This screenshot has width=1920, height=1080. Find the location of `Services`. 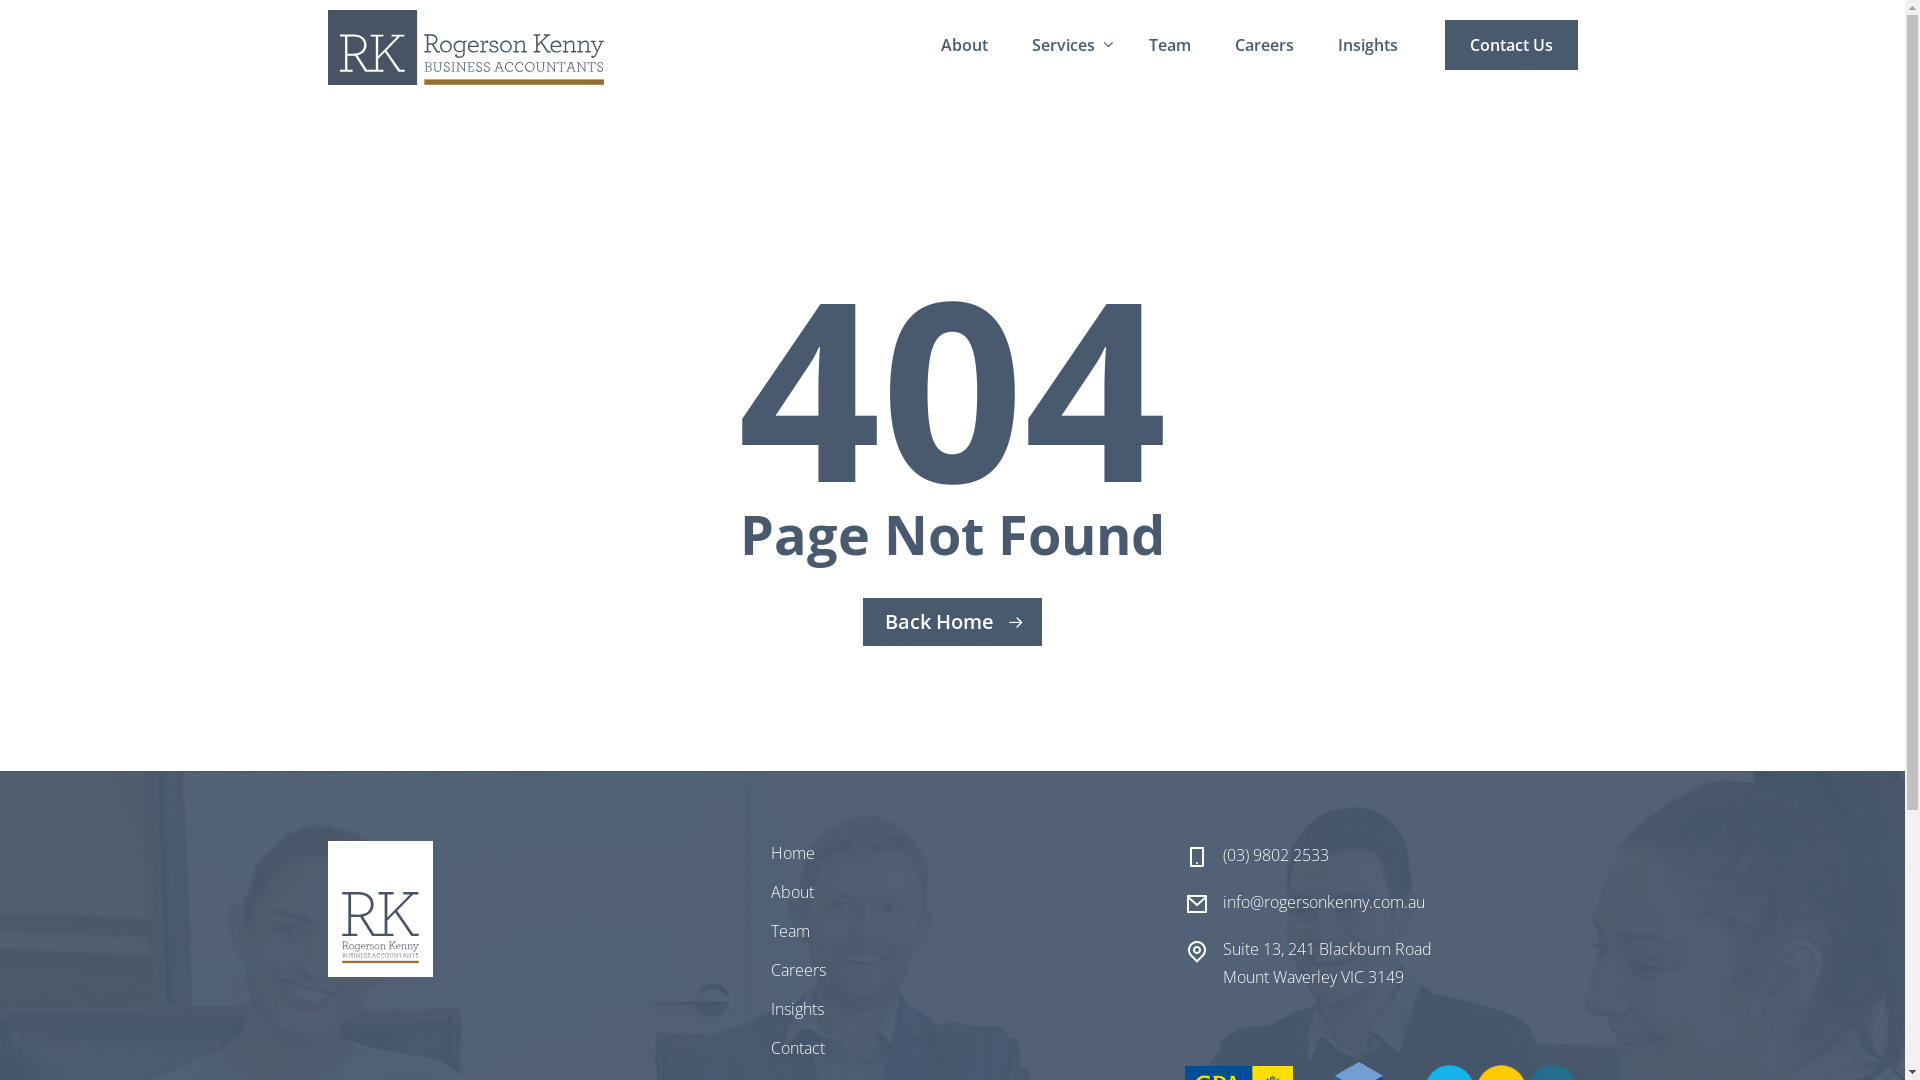

Services is located at coordinates (1068, 45).